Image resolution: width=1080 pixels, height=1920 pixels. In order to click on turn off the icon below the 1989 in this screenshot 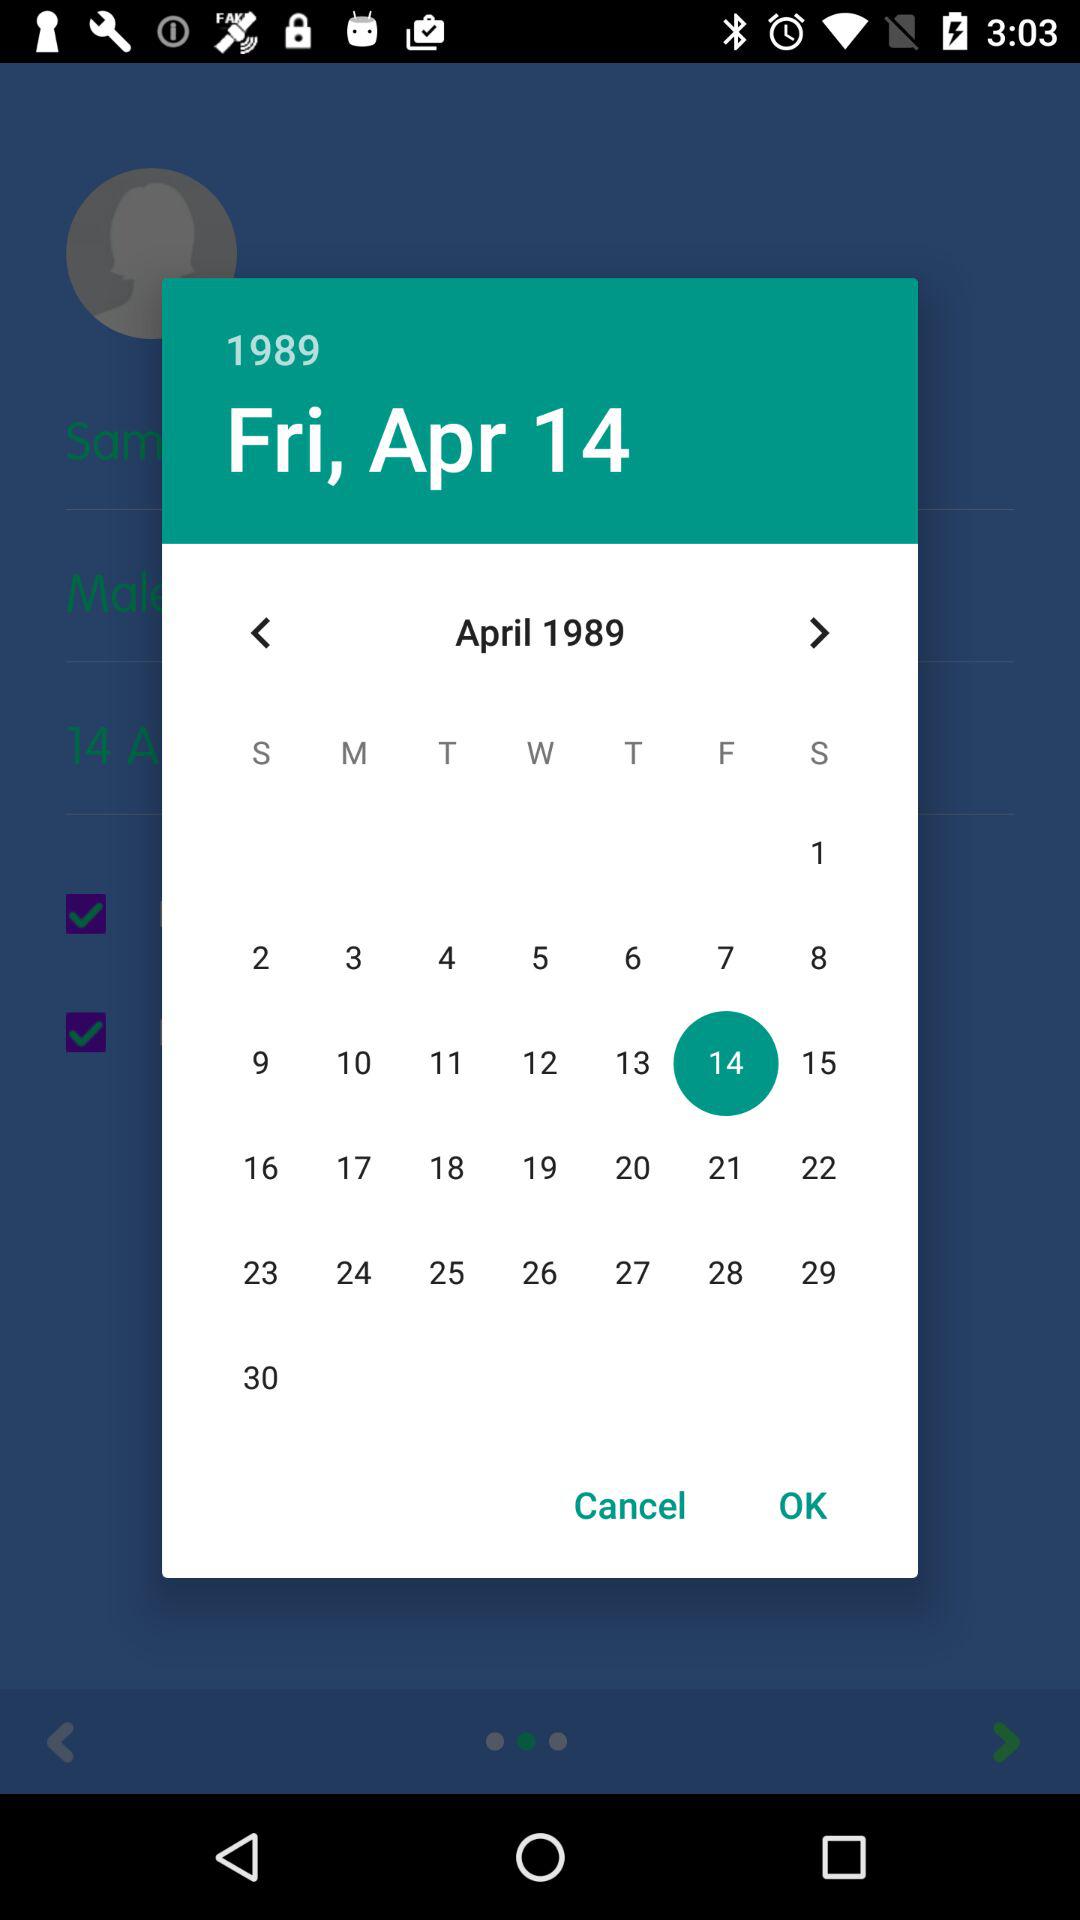, I will do `click(428, 436)`.